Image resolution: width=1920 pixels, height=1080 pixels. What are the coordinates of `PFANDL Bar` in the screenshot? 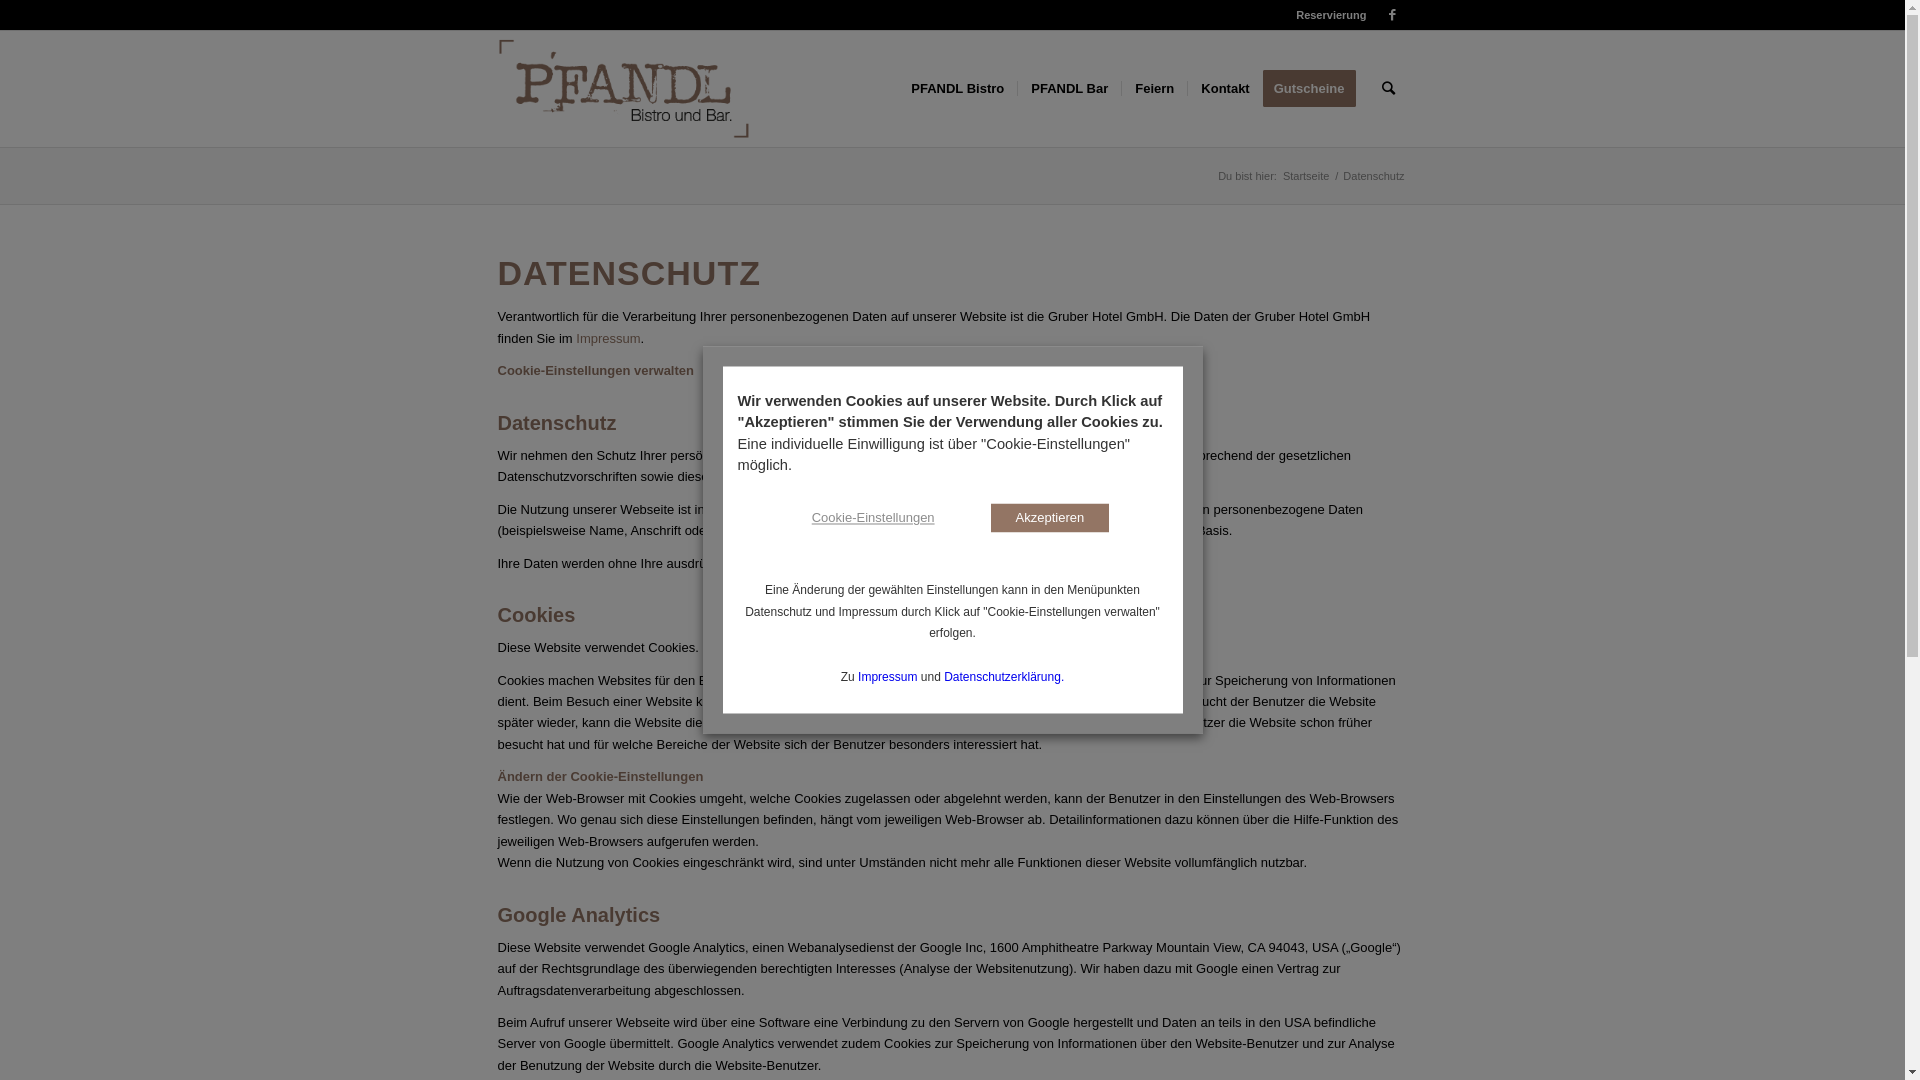 It's located at (1069, 89).